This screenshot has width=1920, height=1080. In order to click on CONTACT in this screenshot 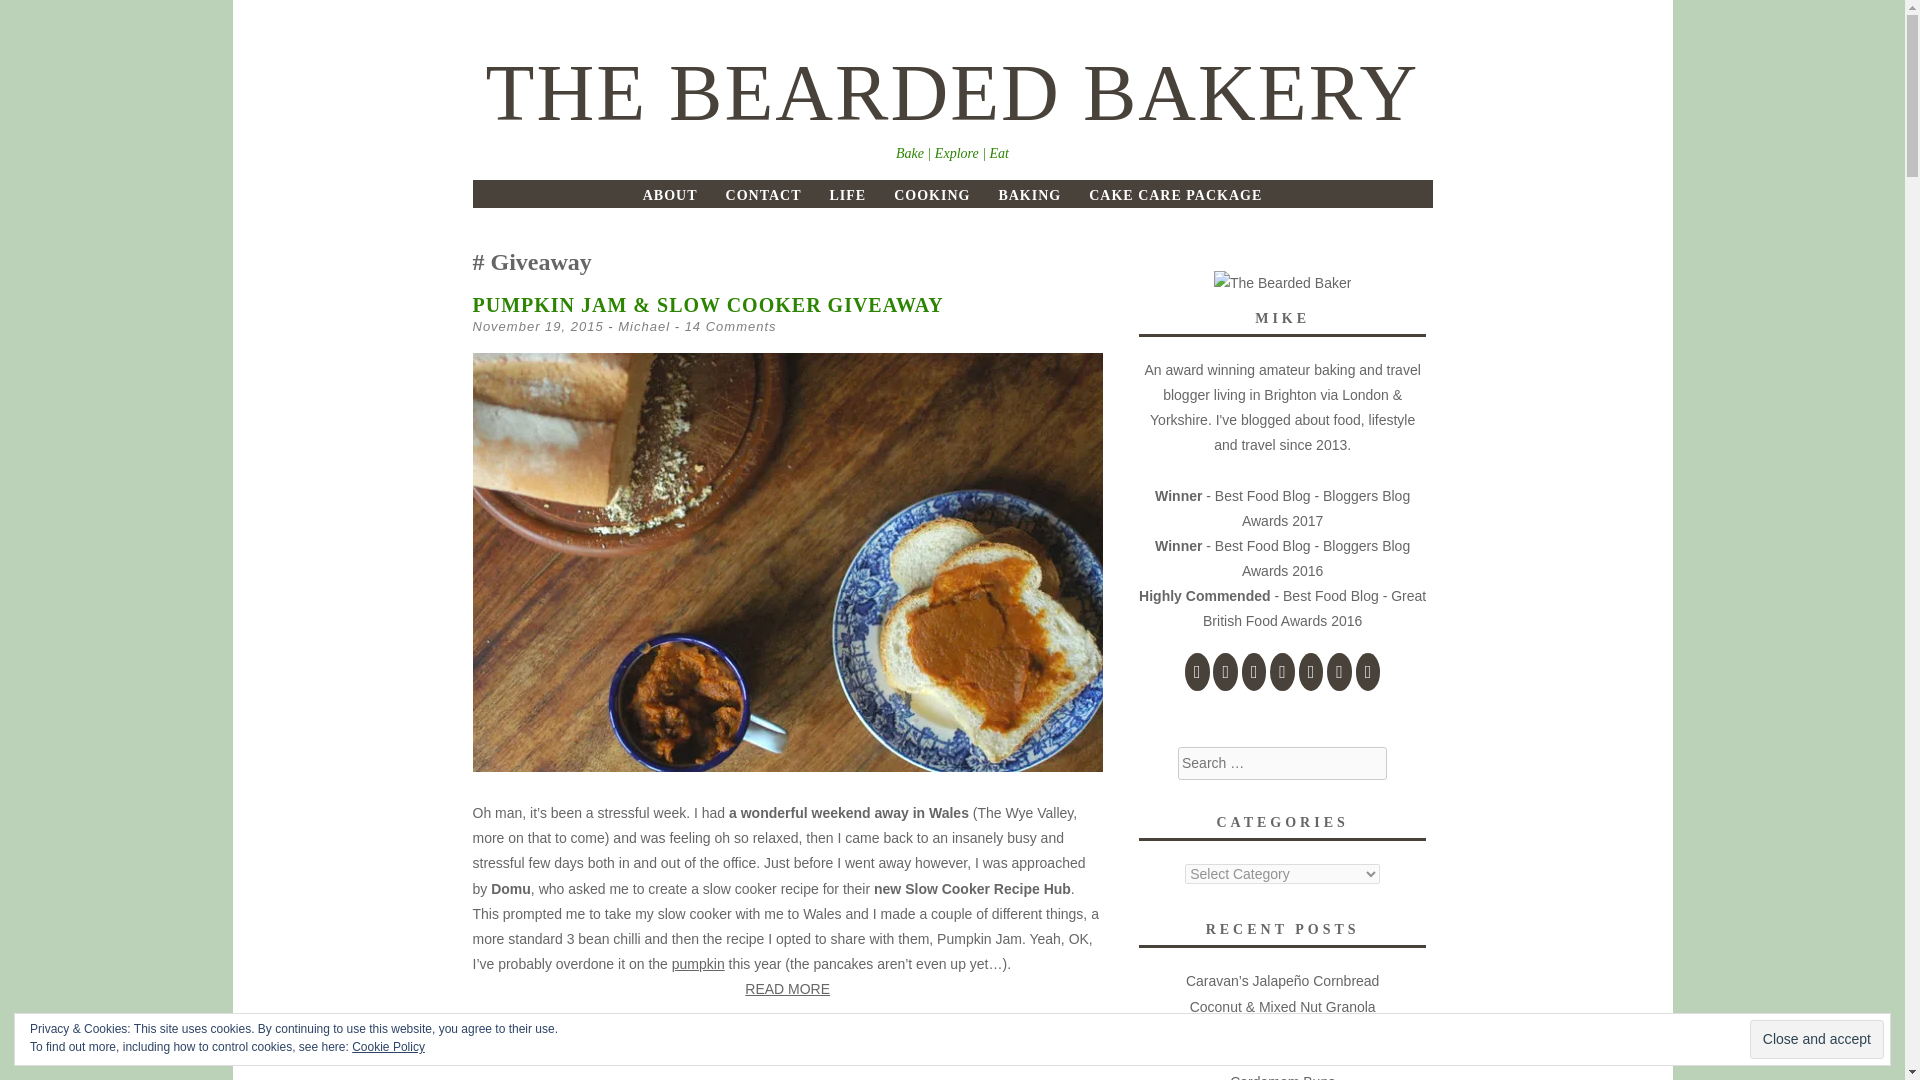, I will do `click(764, 195)`.